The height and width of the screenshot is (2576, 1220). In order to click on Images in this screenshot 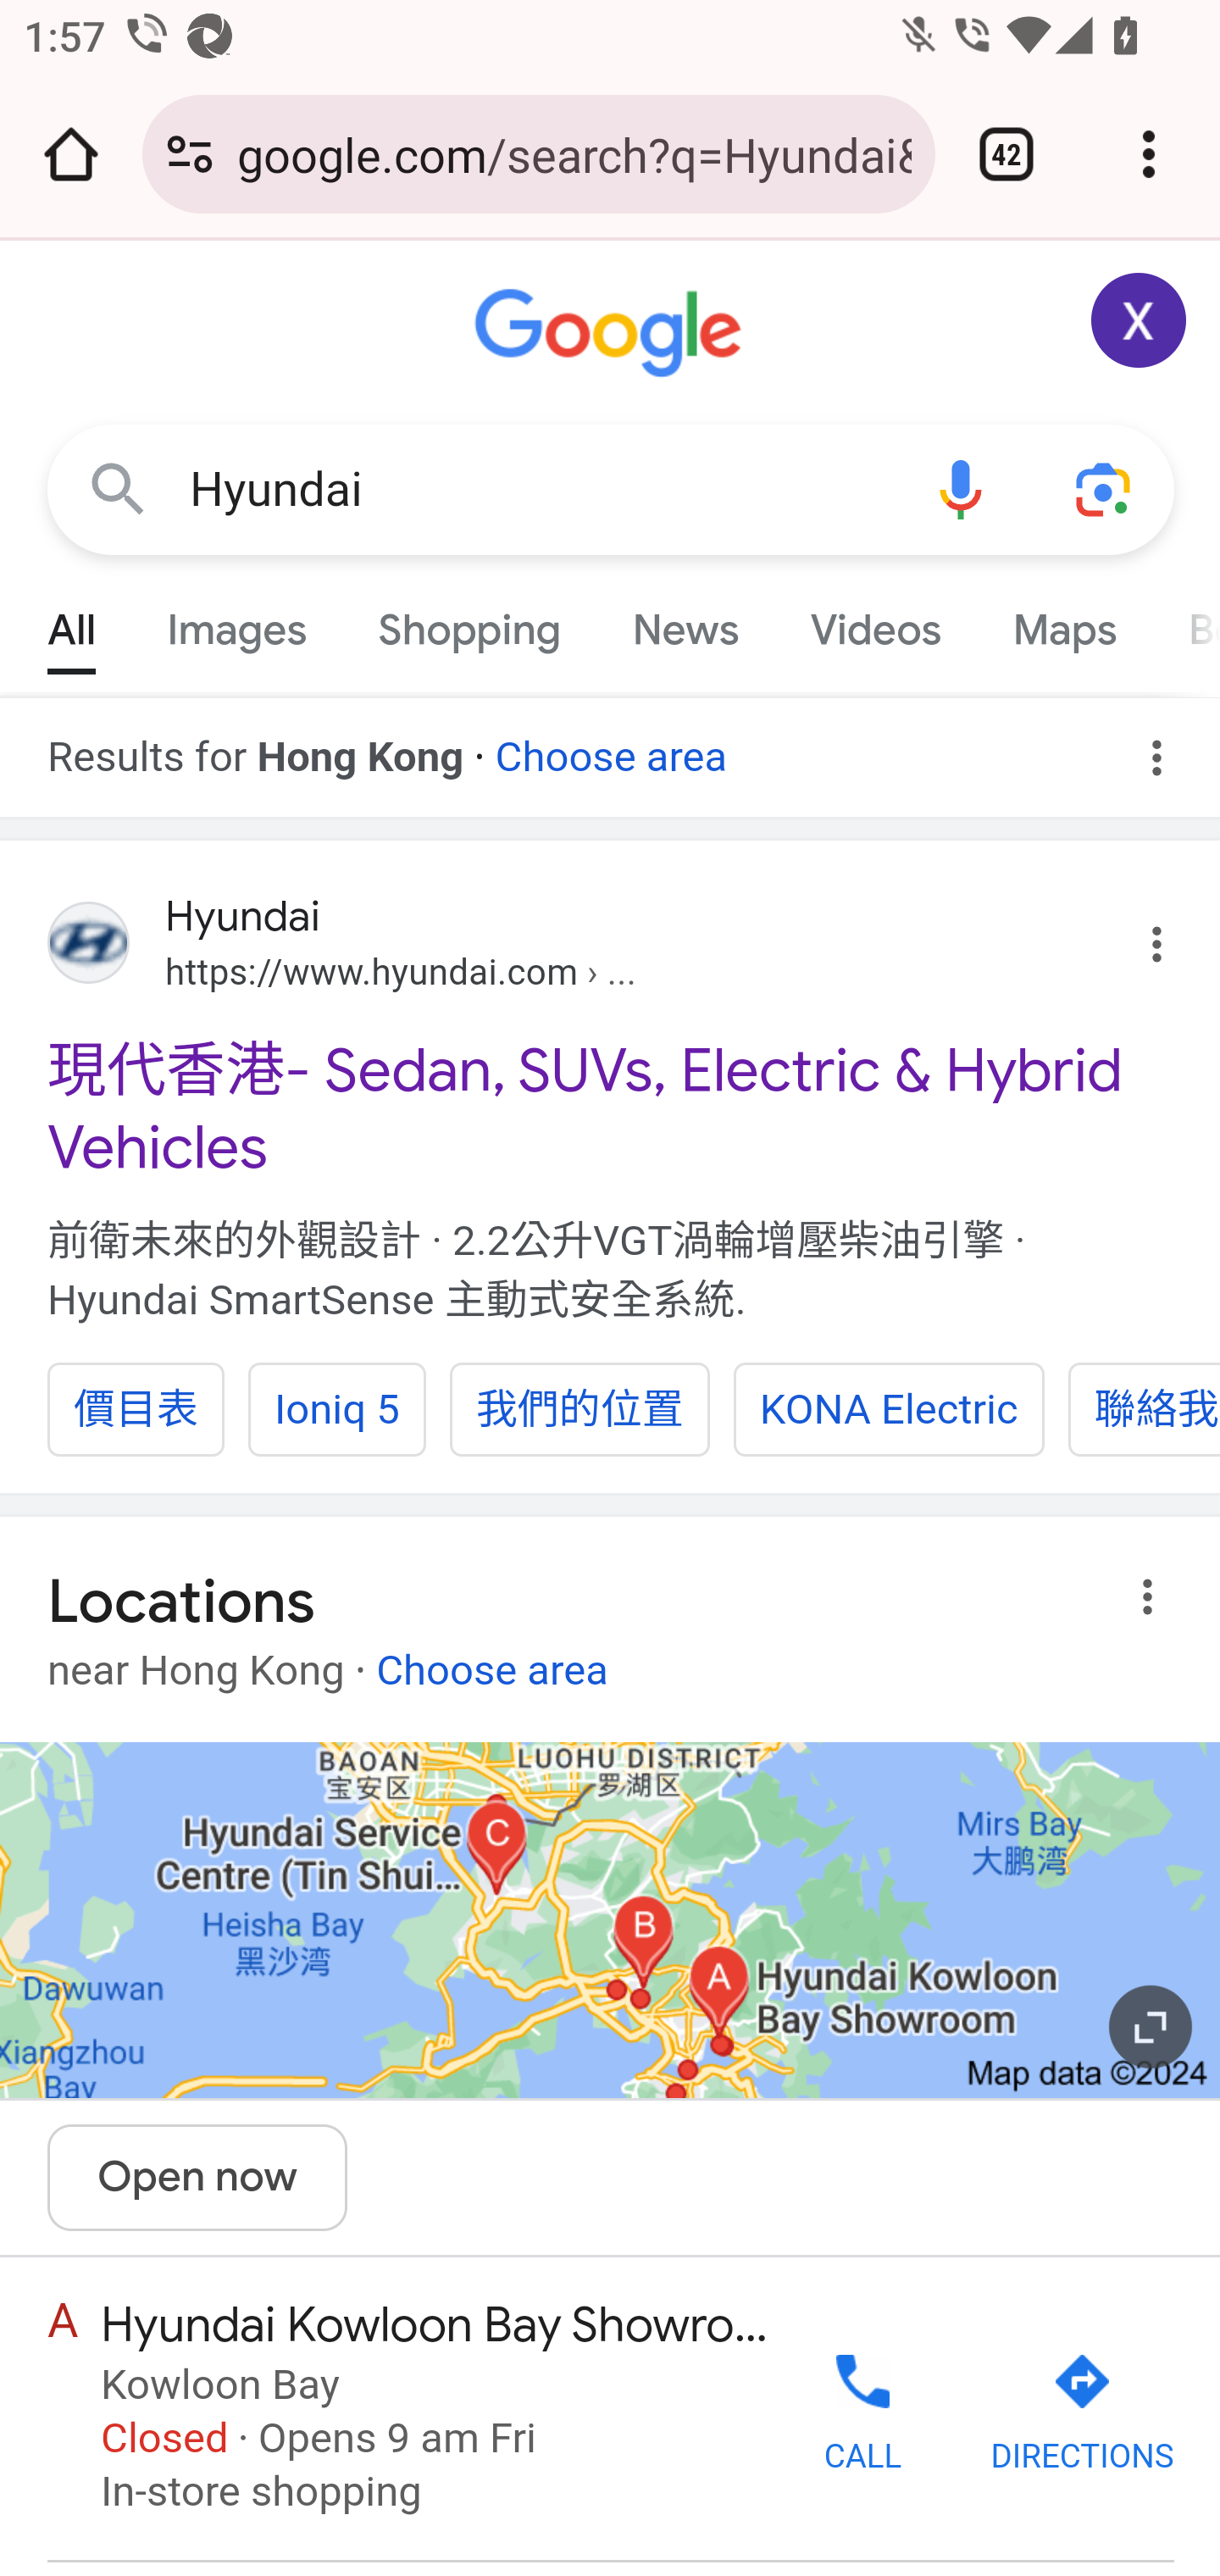, I will do `click(237, 622)`.